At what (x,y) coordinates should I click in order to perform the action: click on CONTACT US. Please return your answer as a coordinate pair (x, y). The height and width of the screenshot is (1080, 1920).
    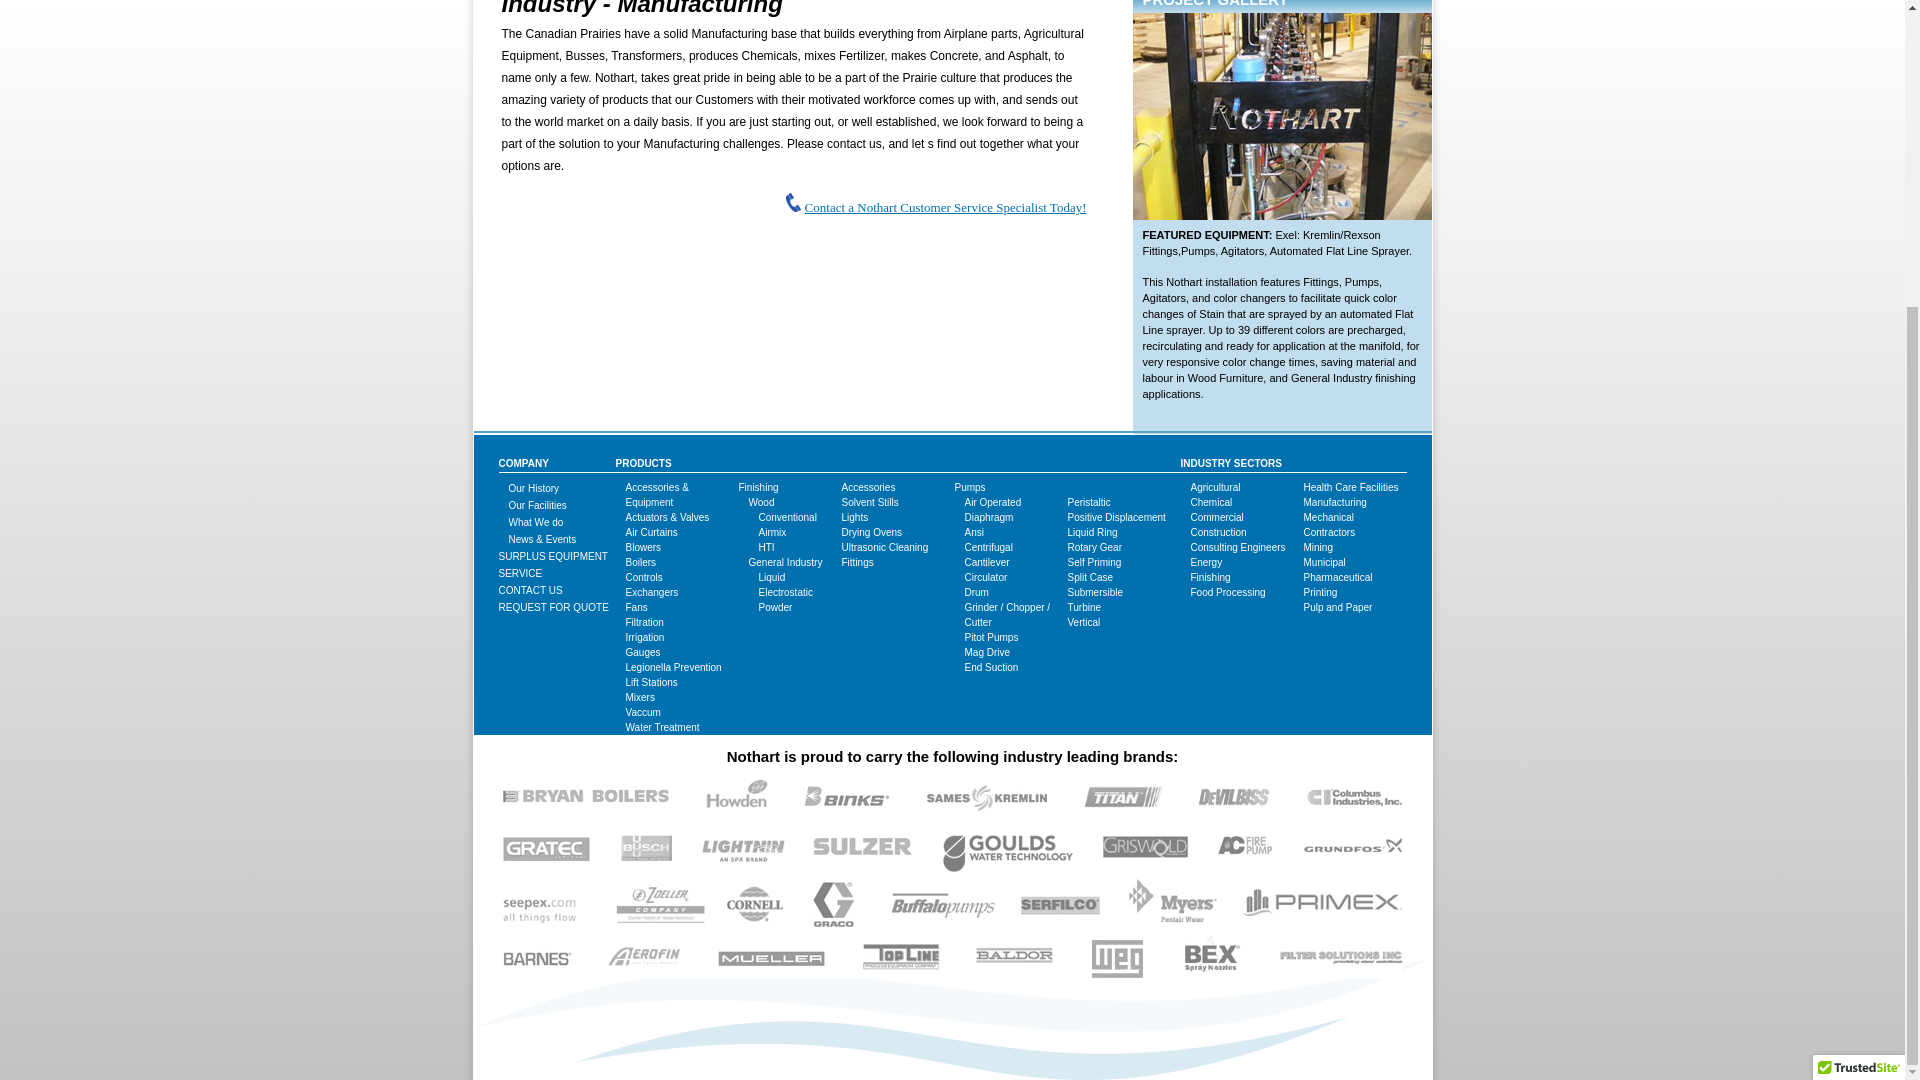
    Looking at the image, I should click on (530, 590).